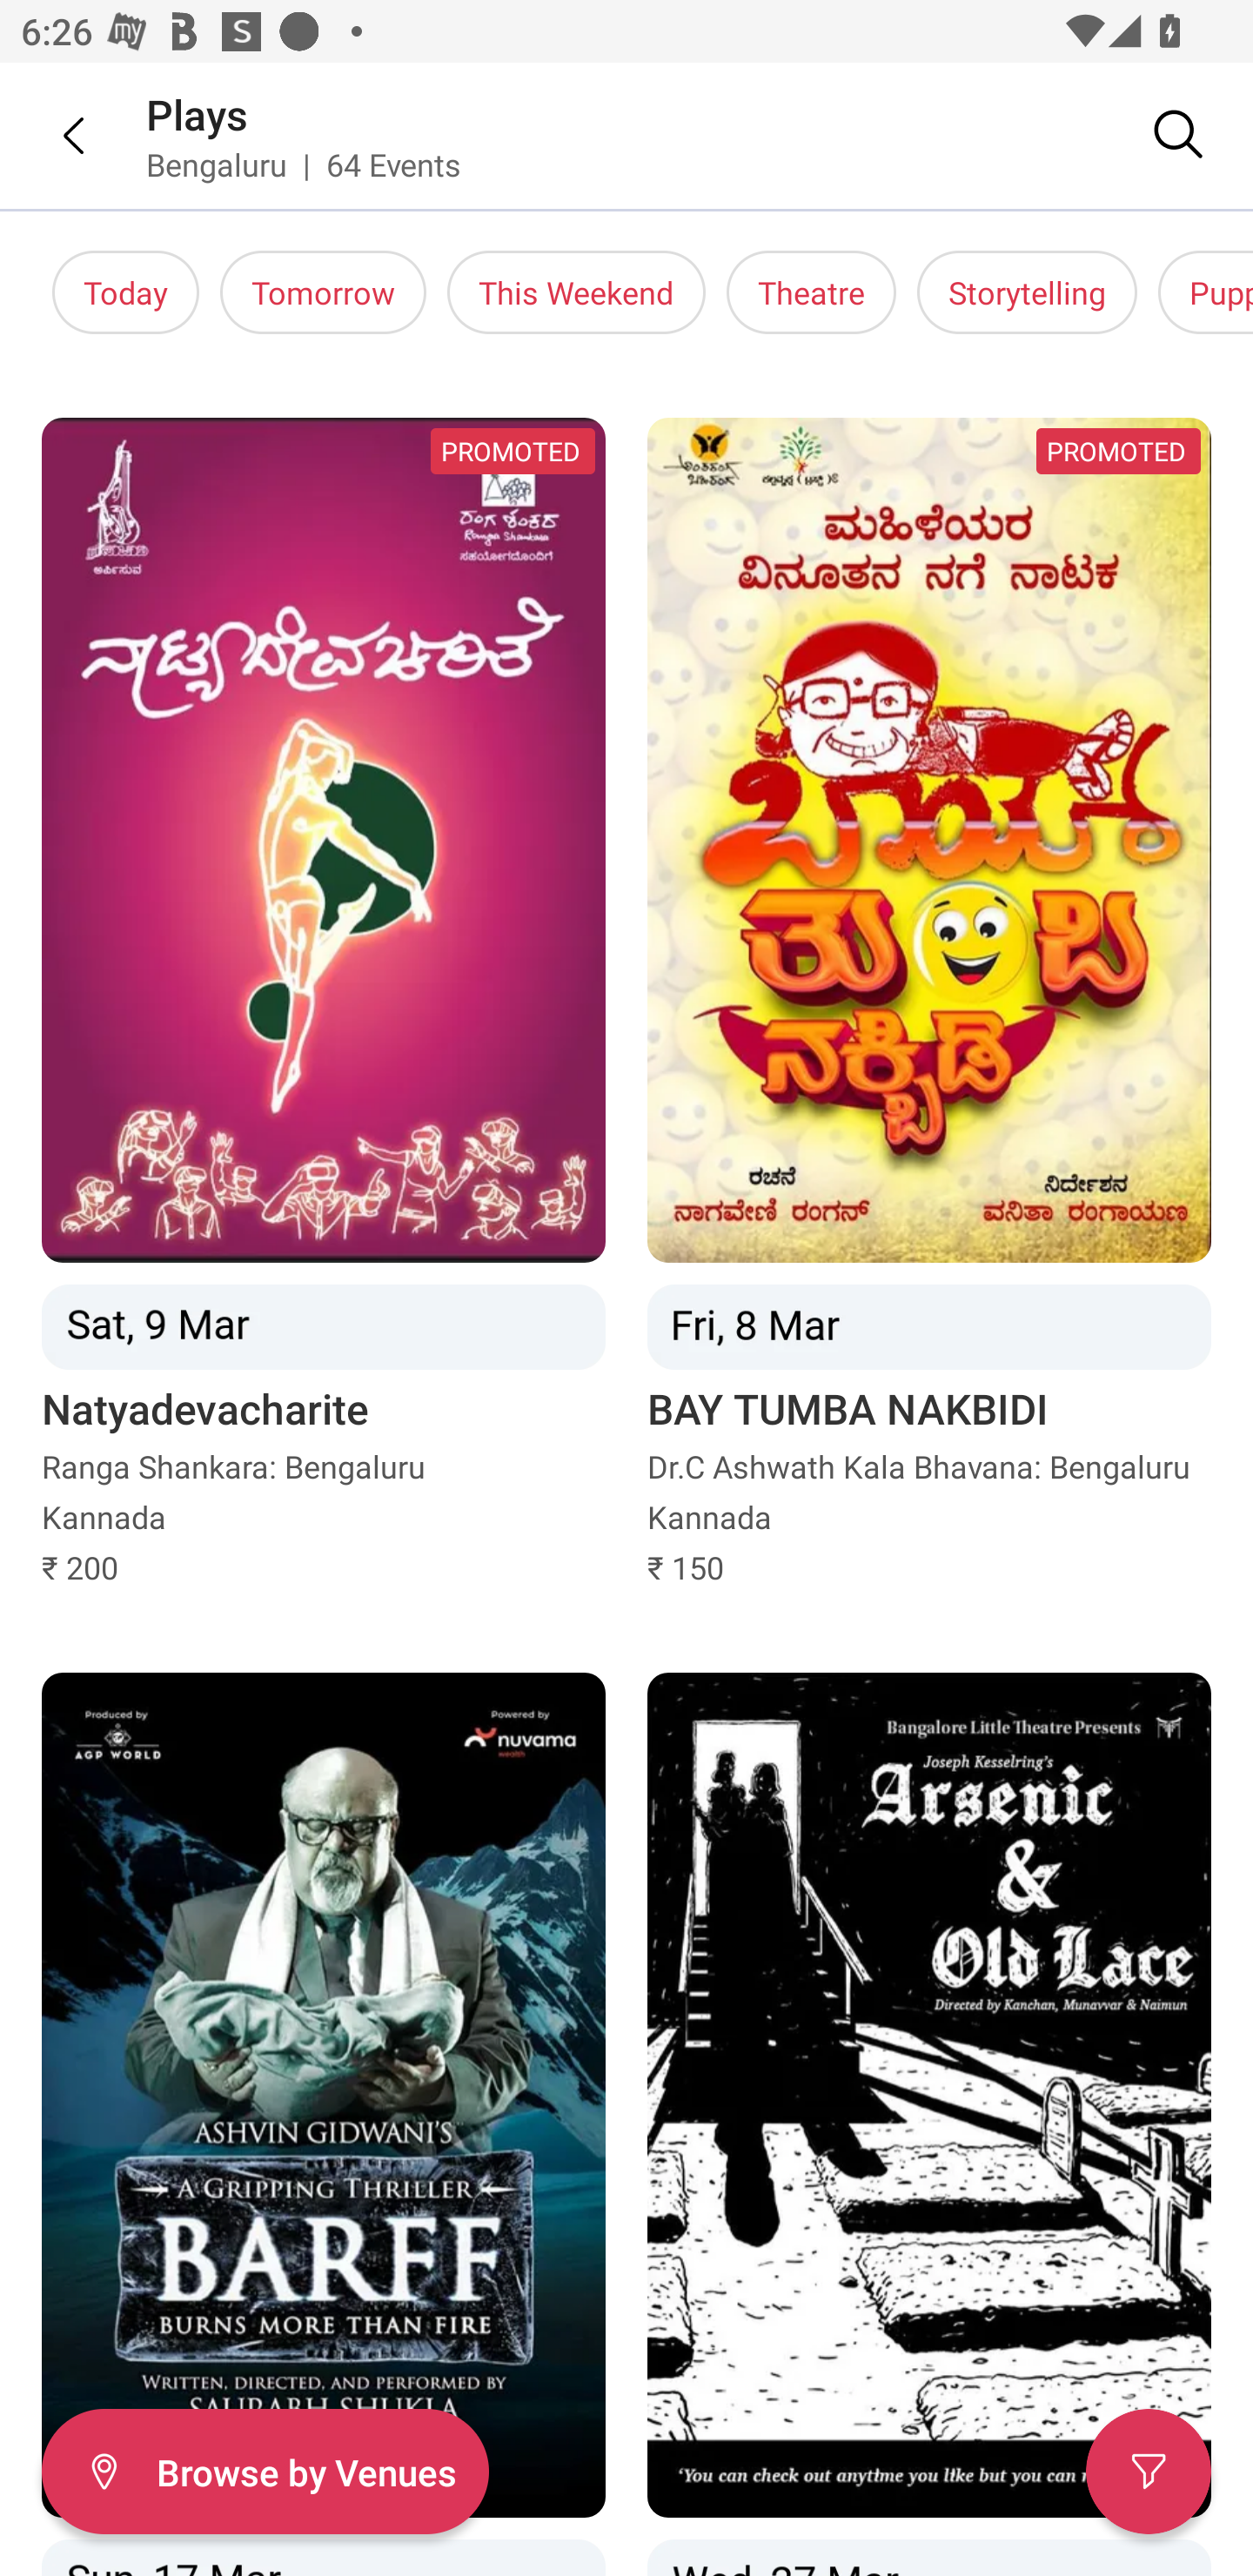 This screenshot has height=2576, width=1253. What do you see at coordinates (811, 292) in the screenshot?
I see `Theatre` at bounding box center [811, 292].